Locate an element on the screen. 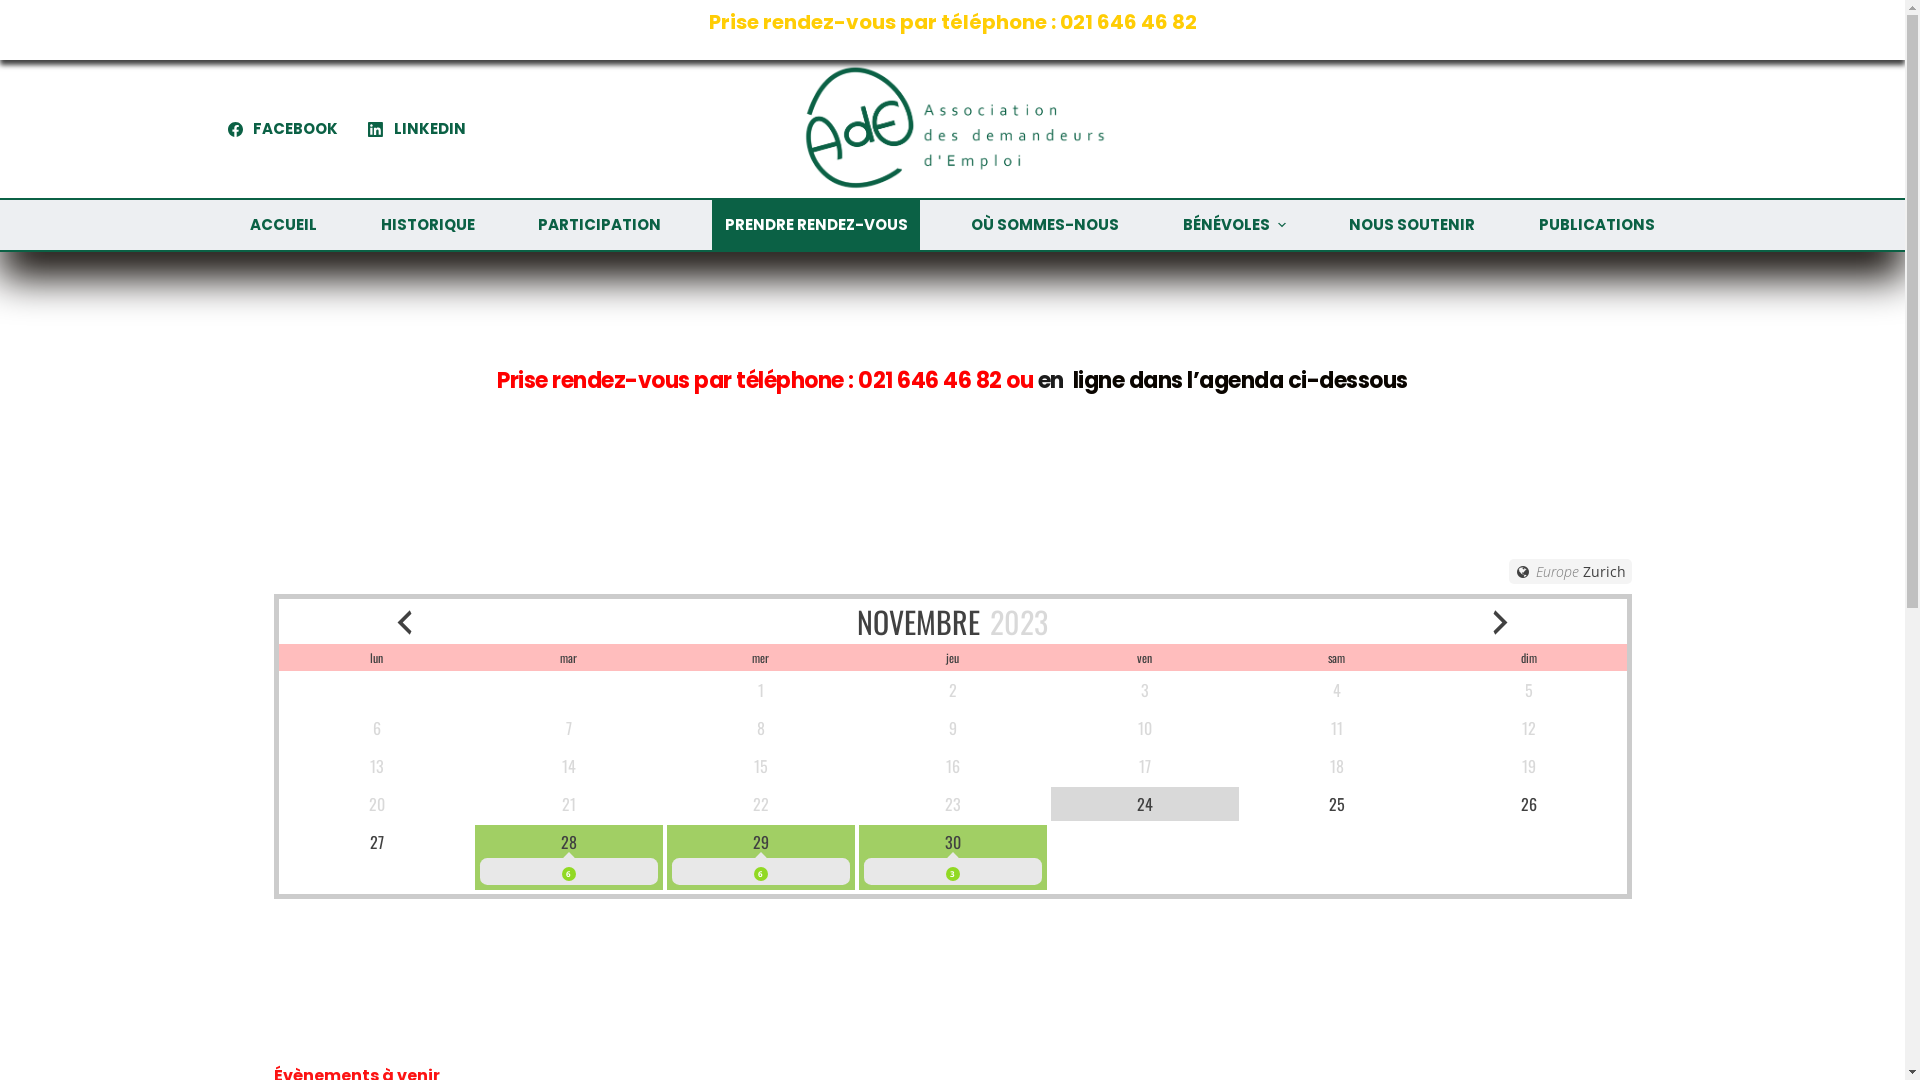  PARTICIPATION is located at coordinates (600, 225).